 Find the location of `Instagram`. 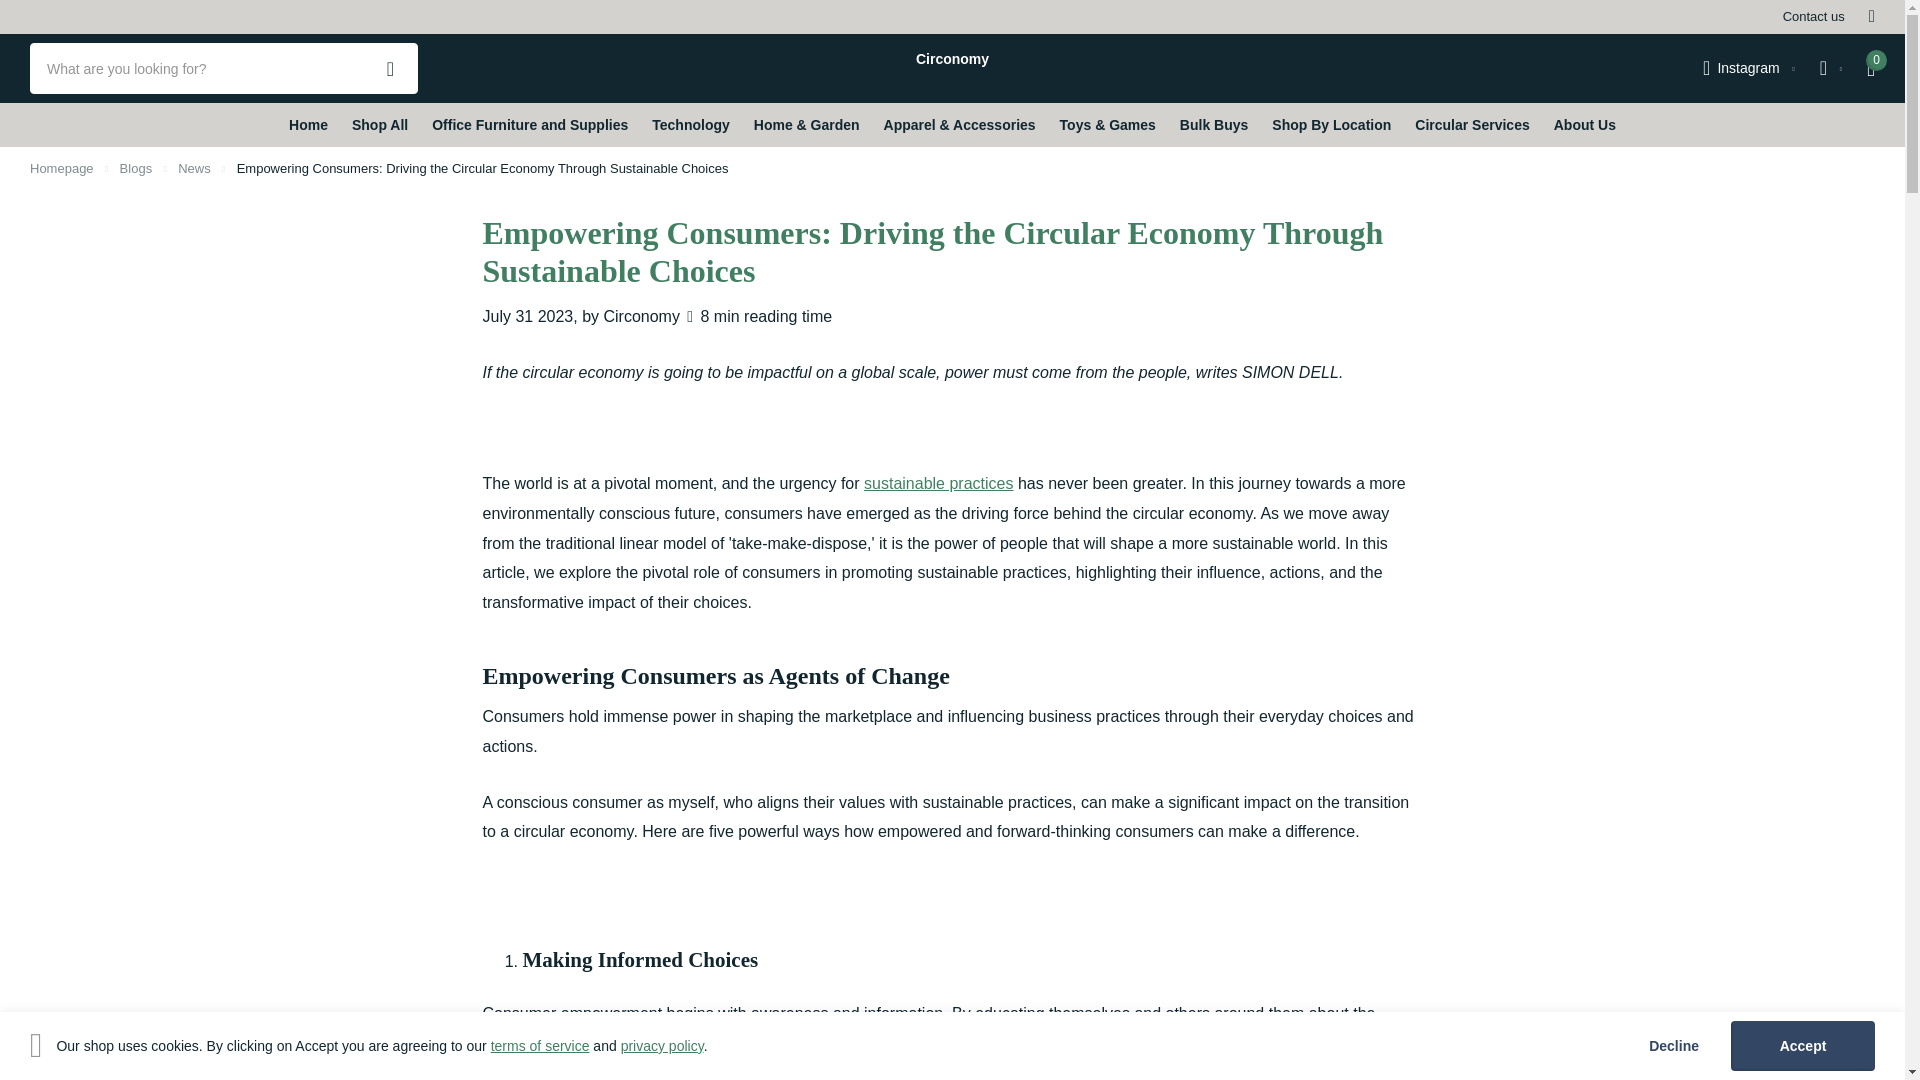

Instagram is located at coordinates (1749, 68).